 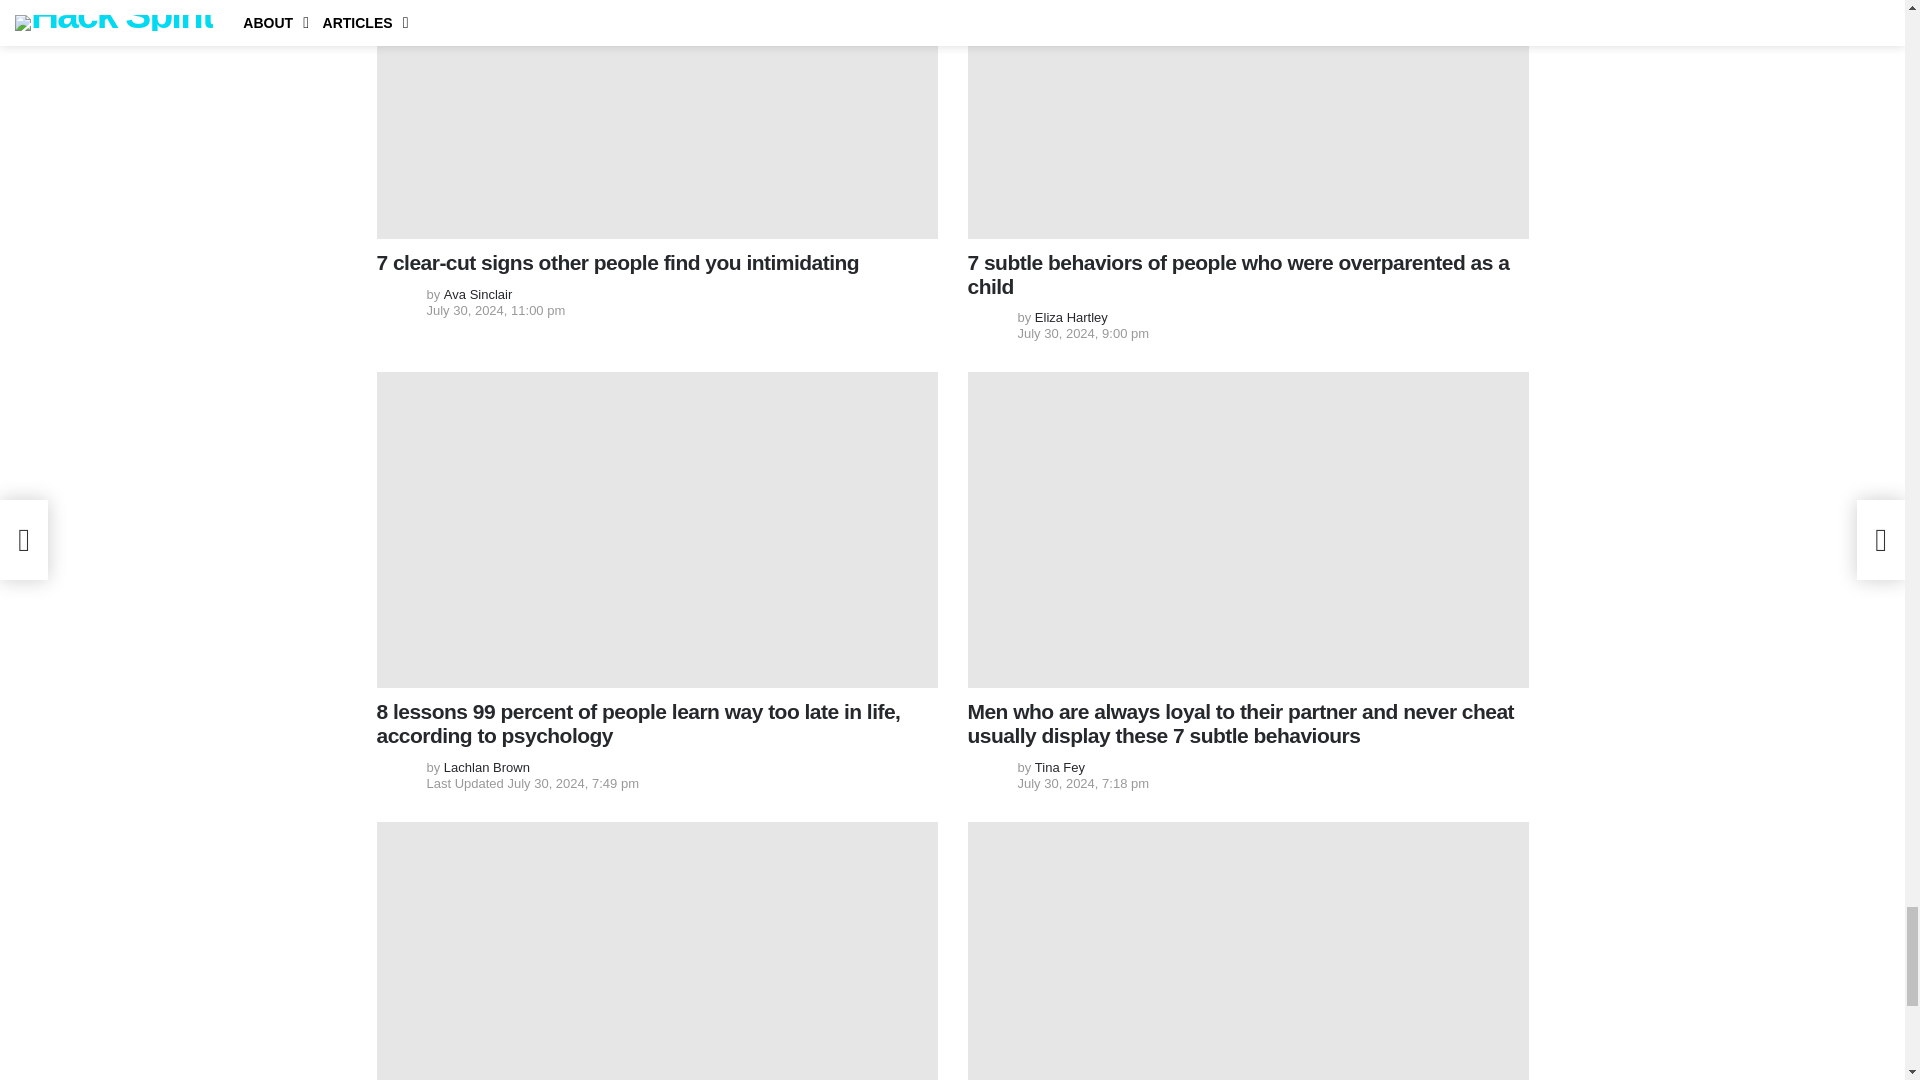 What do you see at coordinates (656, 119) in the screenshot?
I see `7 clear-cut signs other people find you intimidating` at bounding box center [656, 119].